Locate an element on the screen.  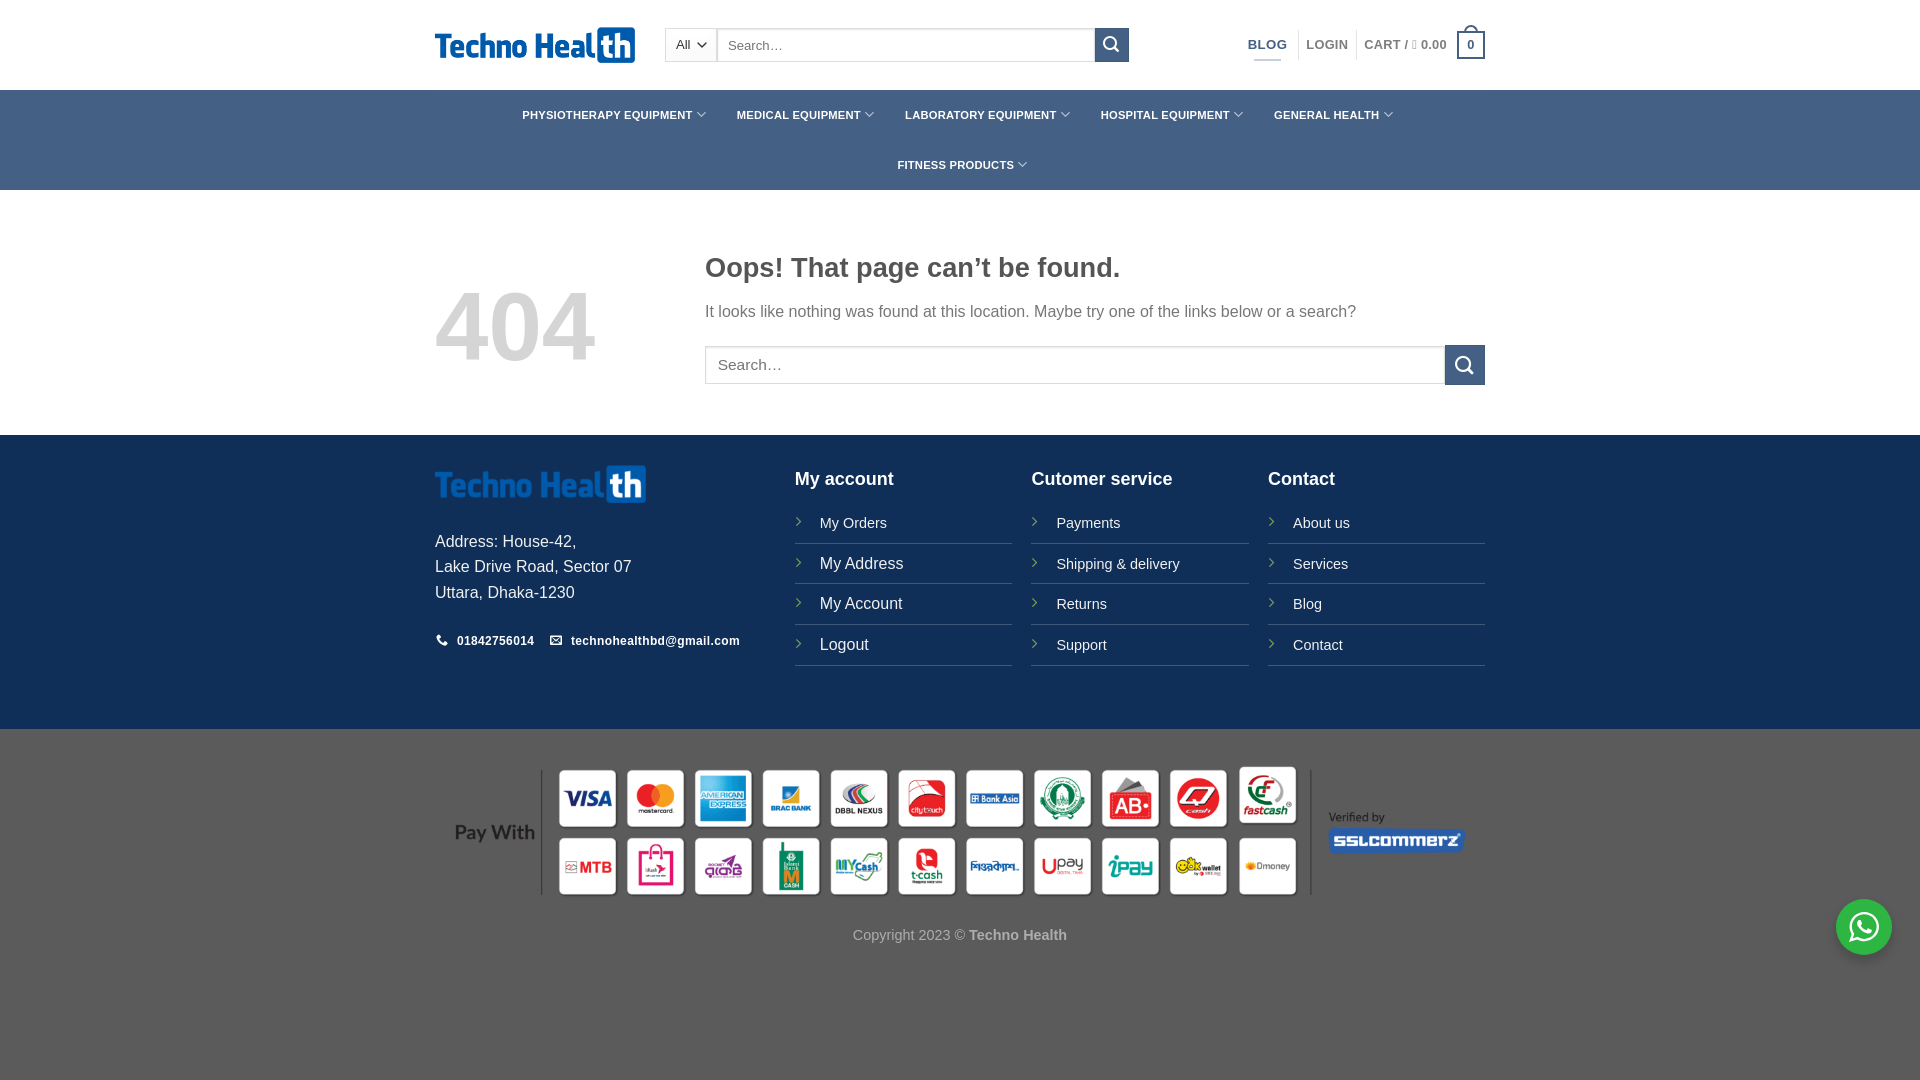
My Account is located at coordinates (862, 604).